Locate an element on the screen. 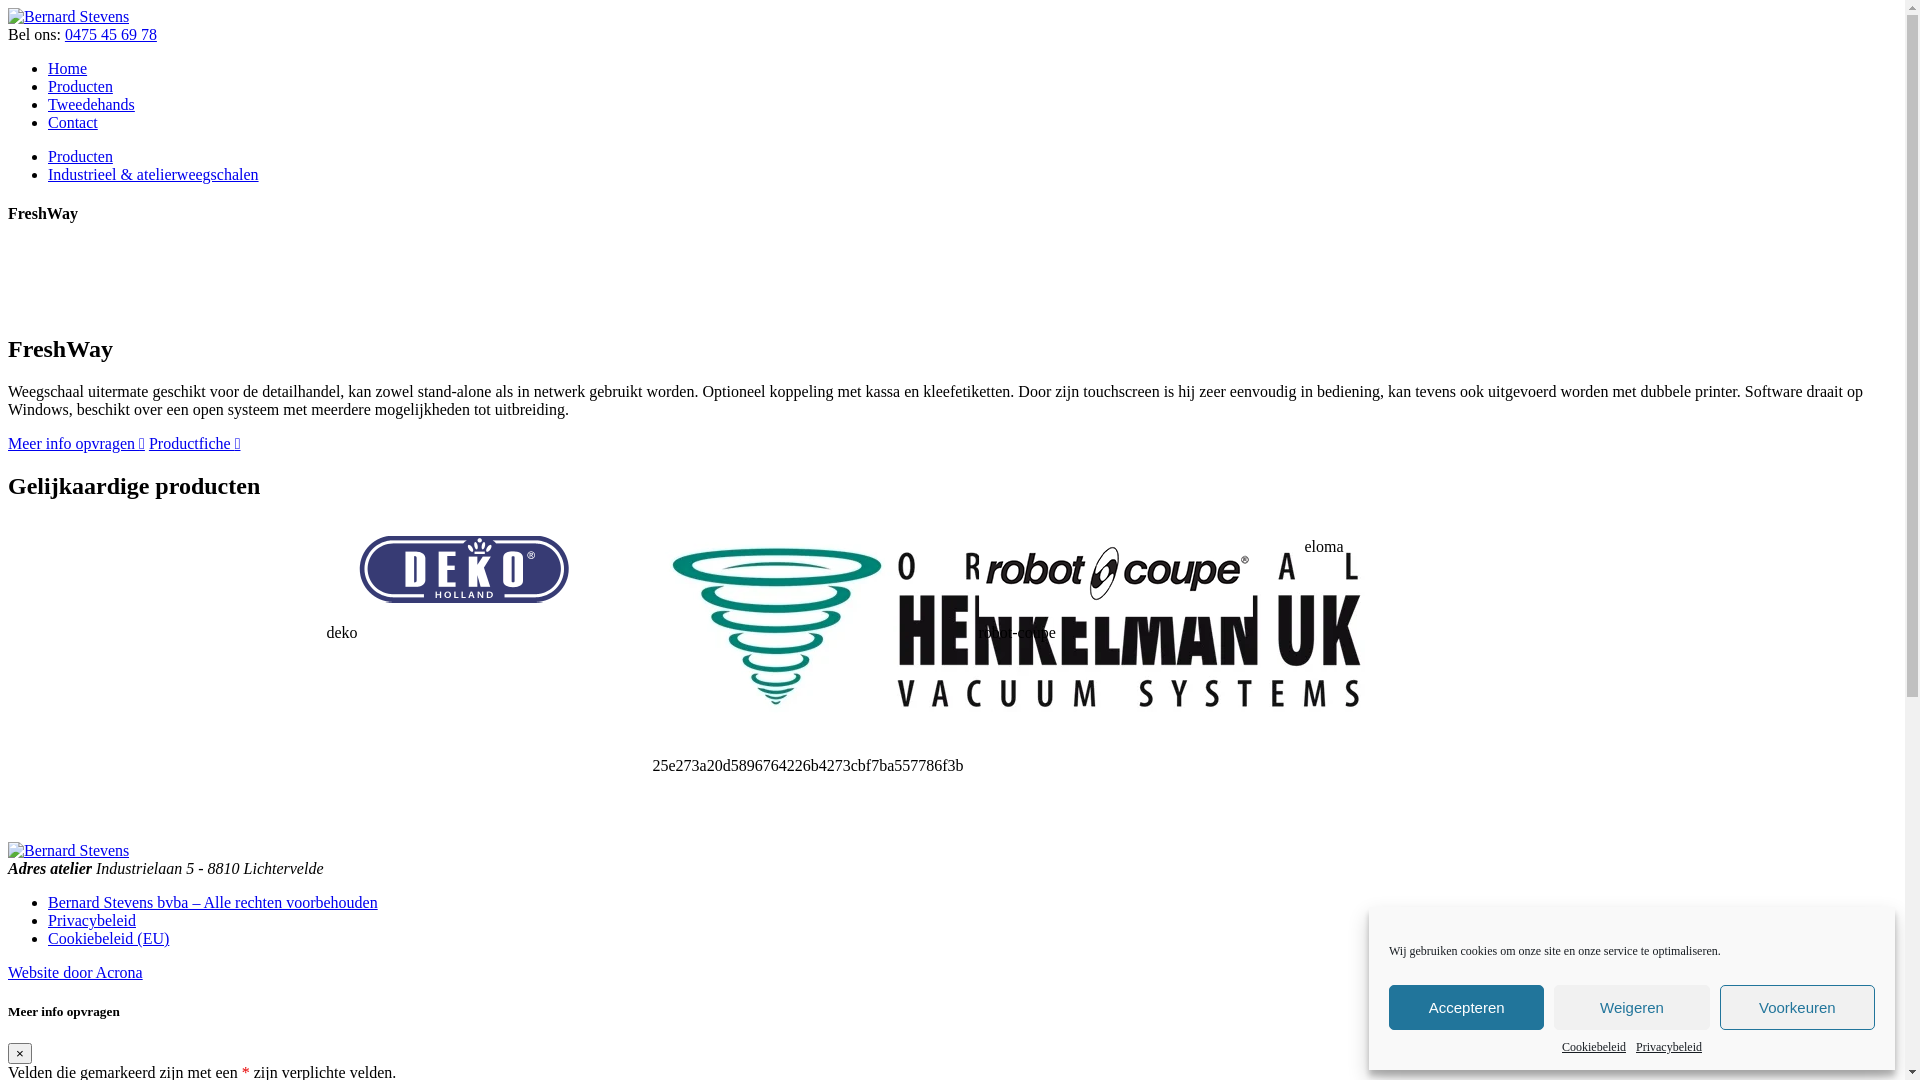  Bernard Stevens is located at coordinates (68, 16).